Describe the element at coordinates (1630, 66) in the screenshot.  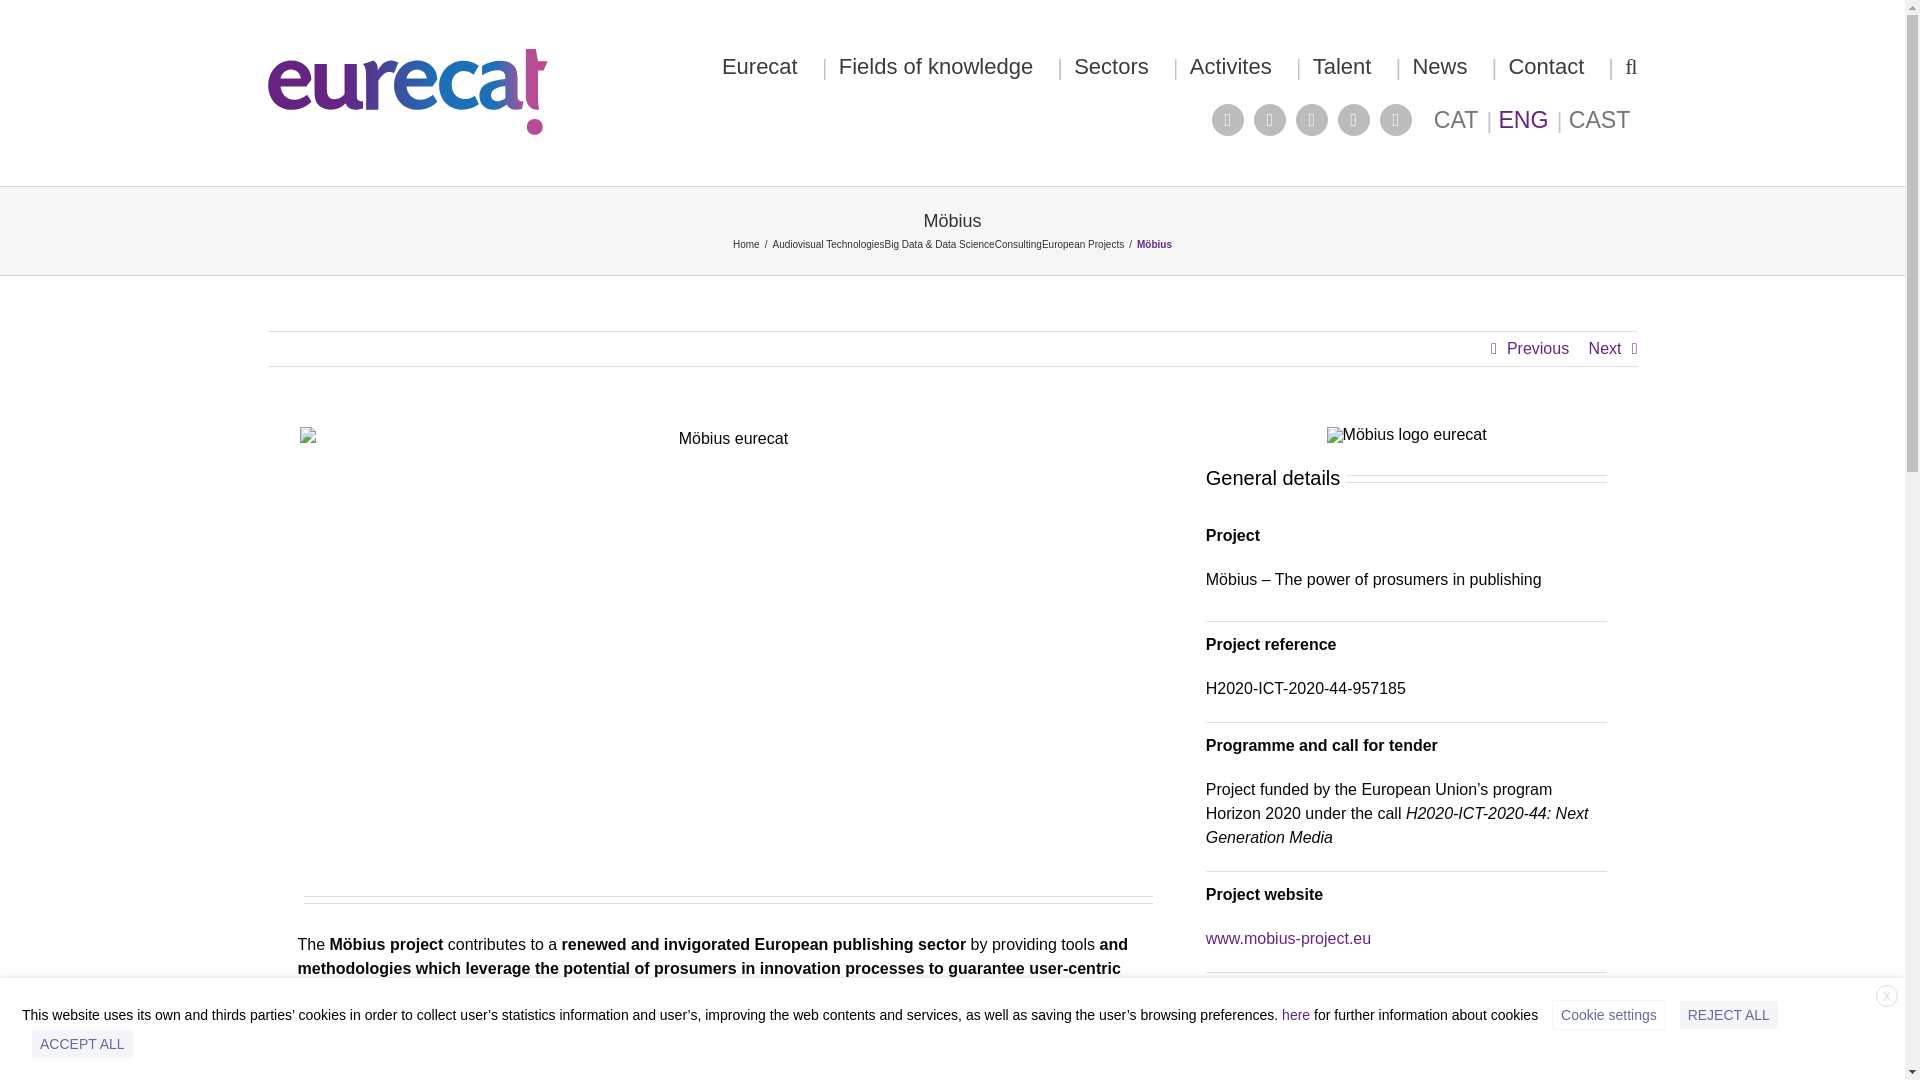
I see `Search` at that location.